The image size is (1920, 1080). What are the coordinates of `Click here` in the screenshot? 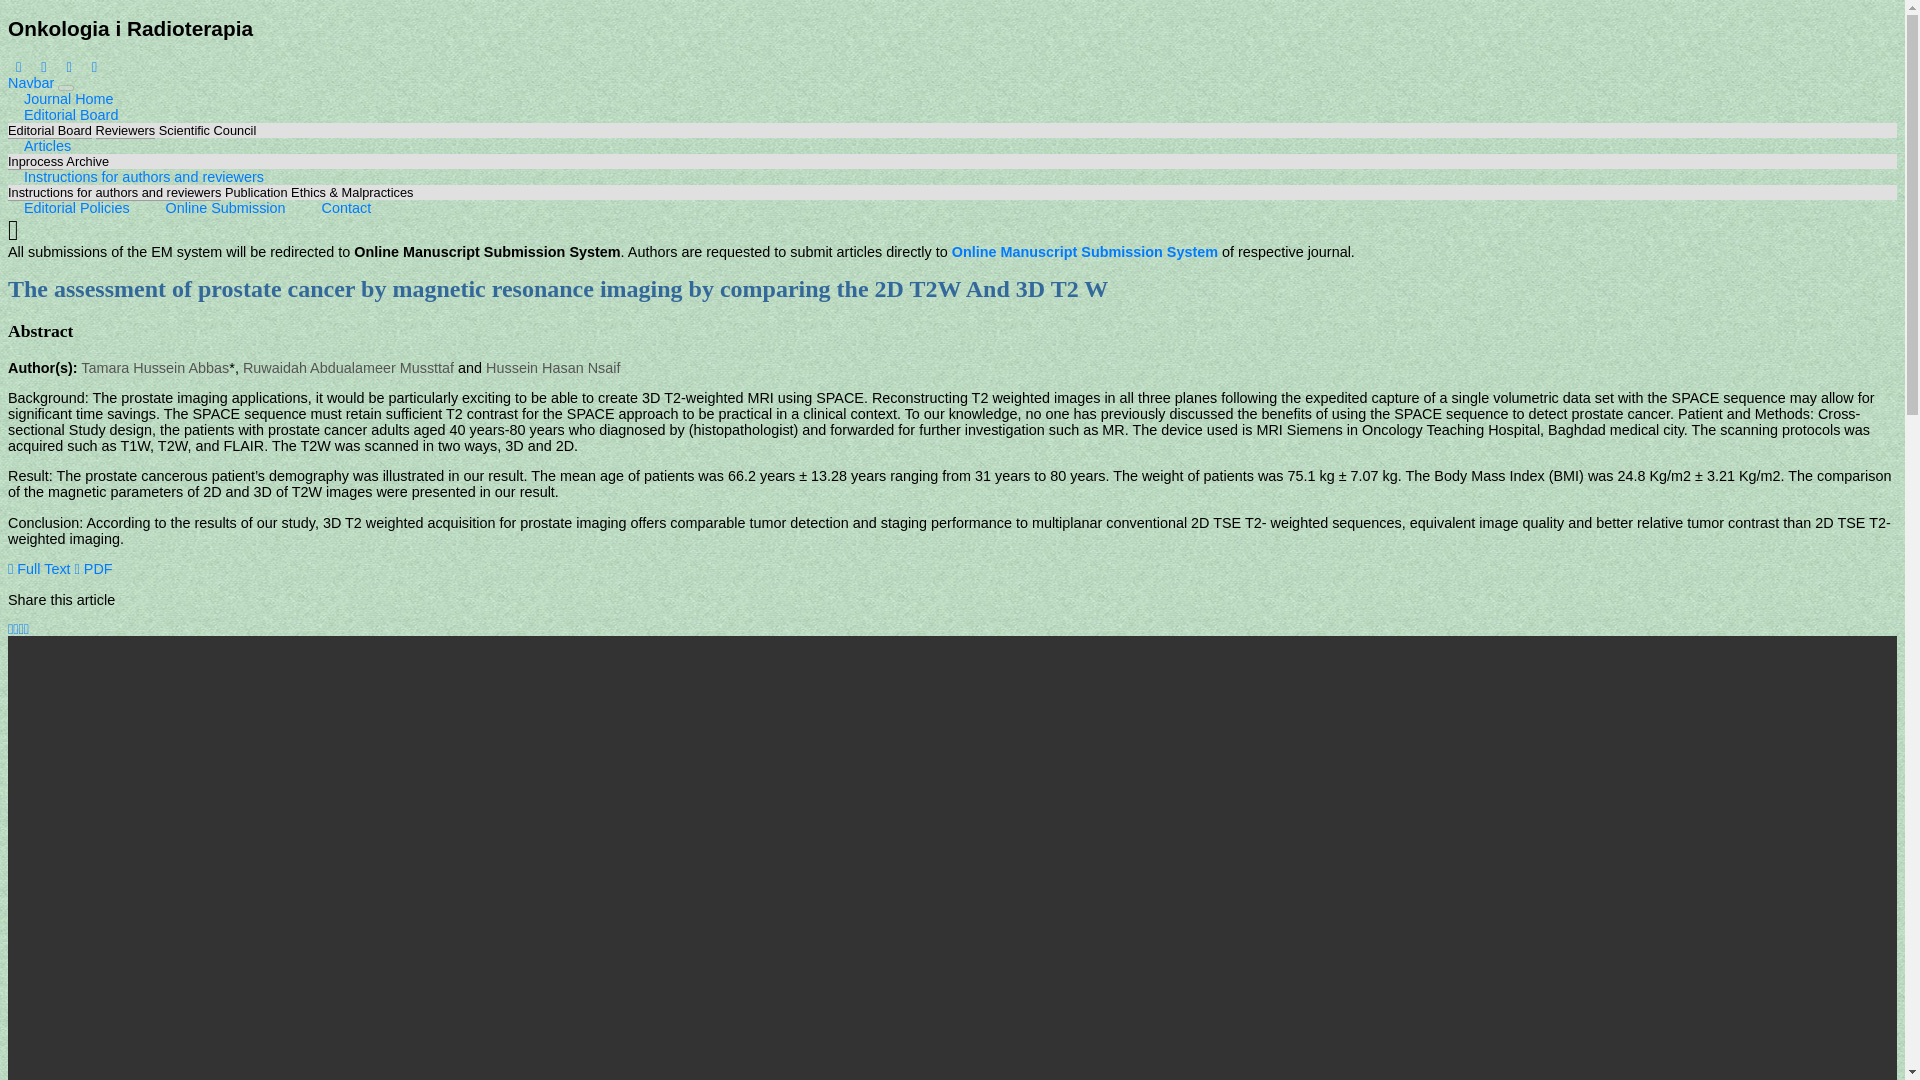 It's located at (35, 162).